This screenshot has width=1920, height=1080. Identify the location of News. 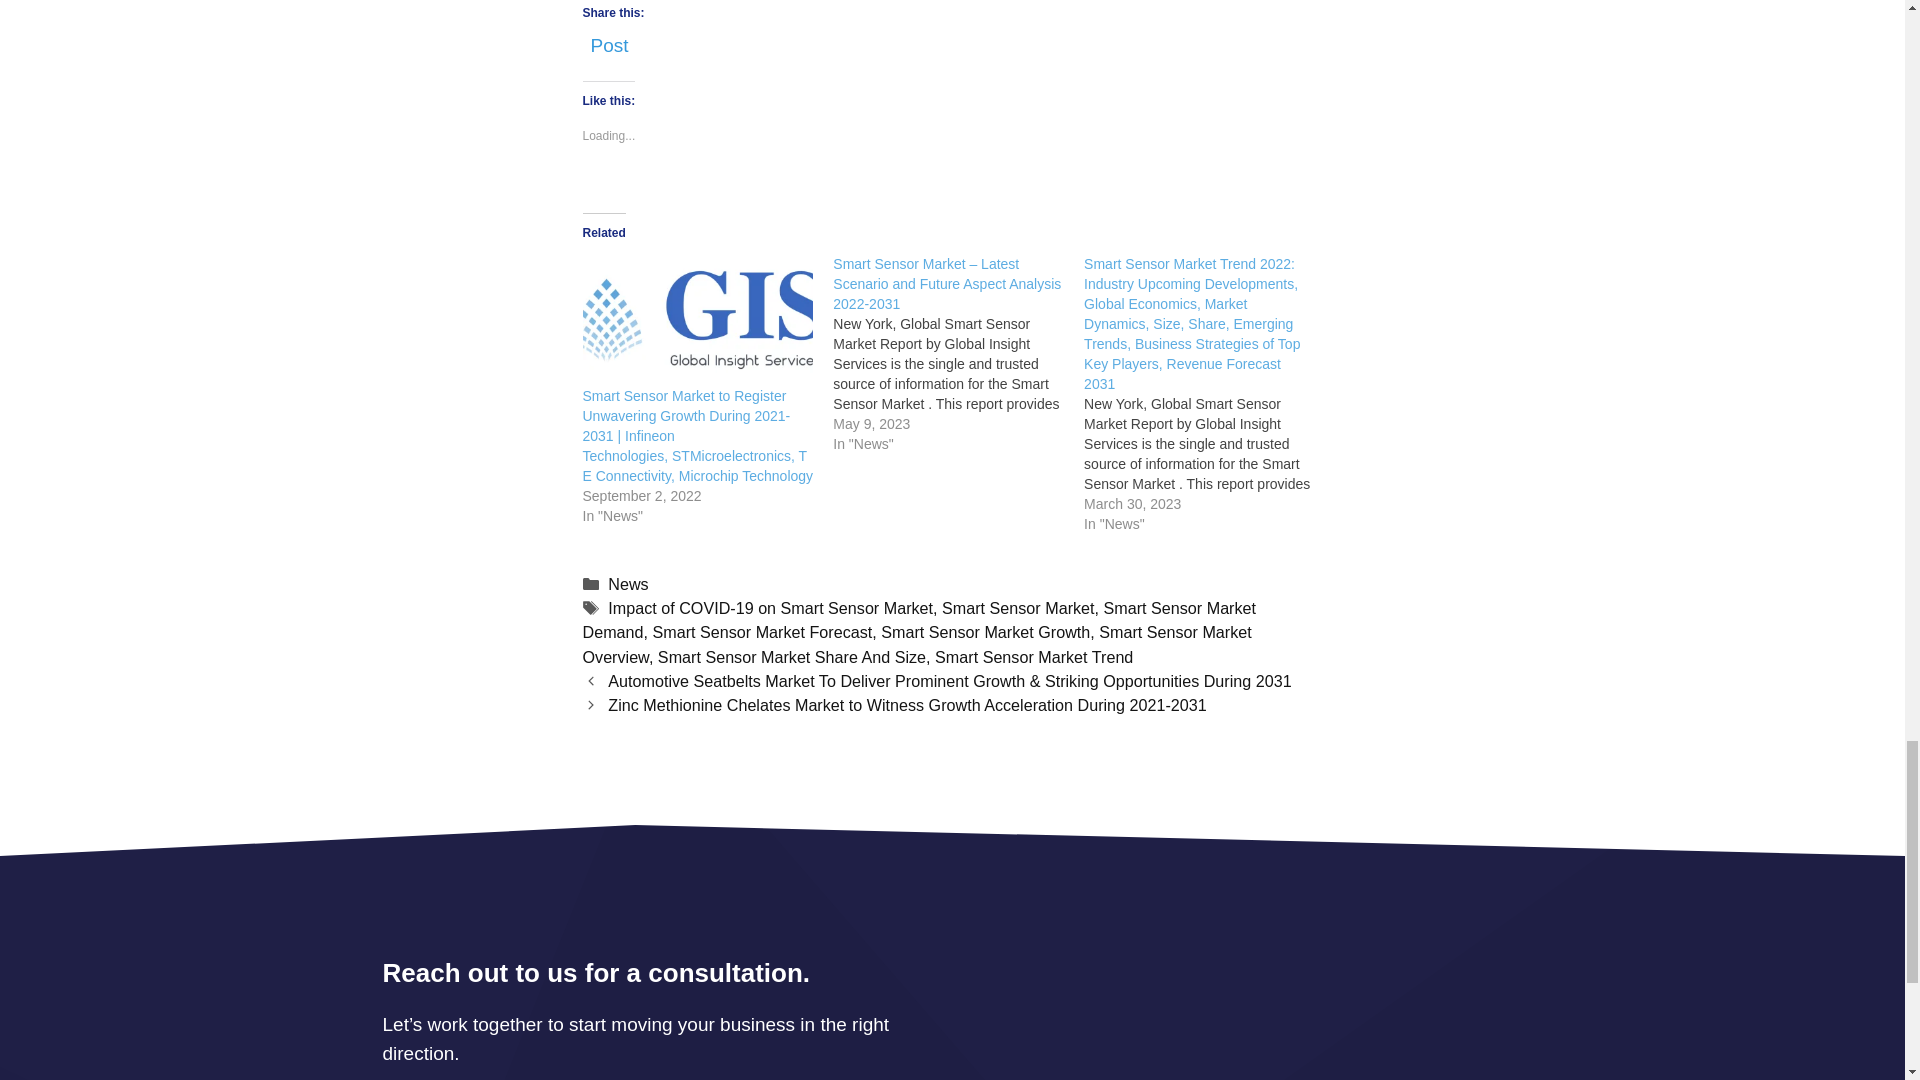
(628, 583).